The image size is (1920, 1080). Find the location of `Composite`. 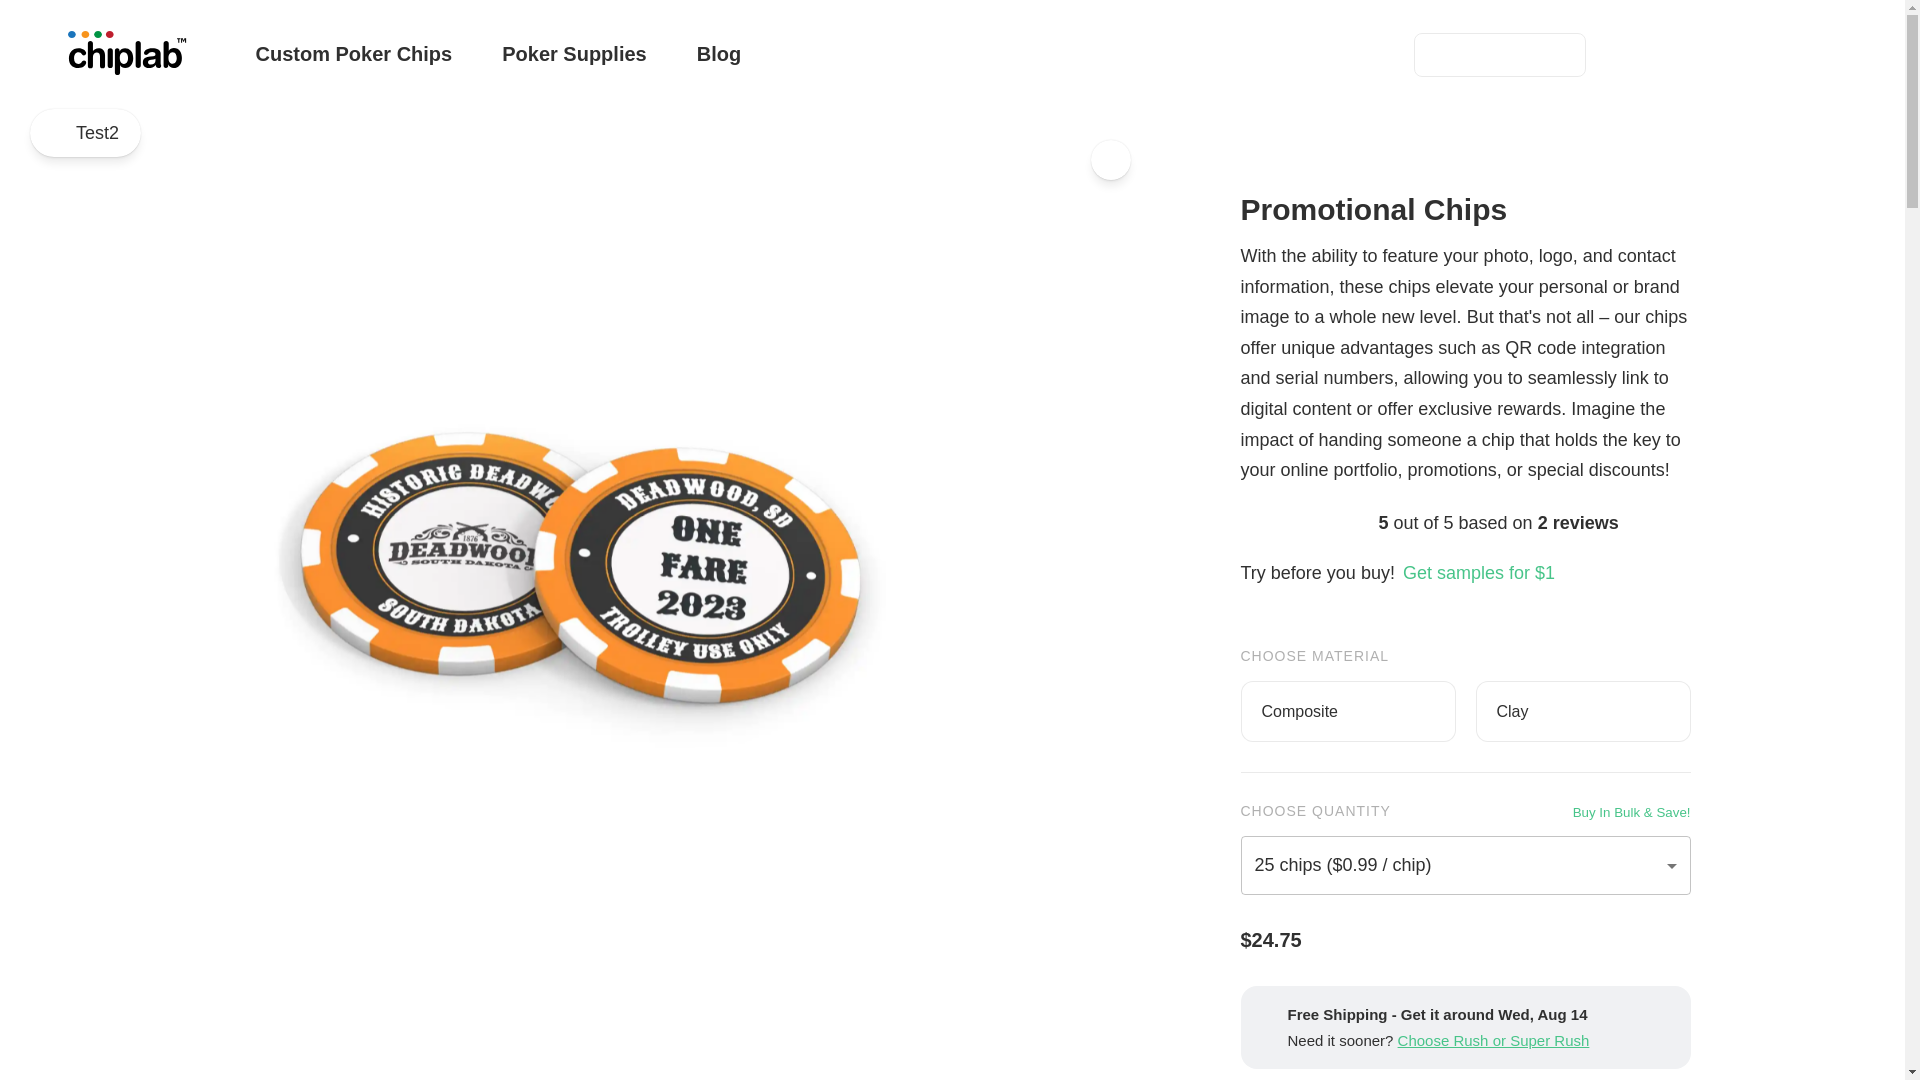

Composite is located at coordinates (574, 54).